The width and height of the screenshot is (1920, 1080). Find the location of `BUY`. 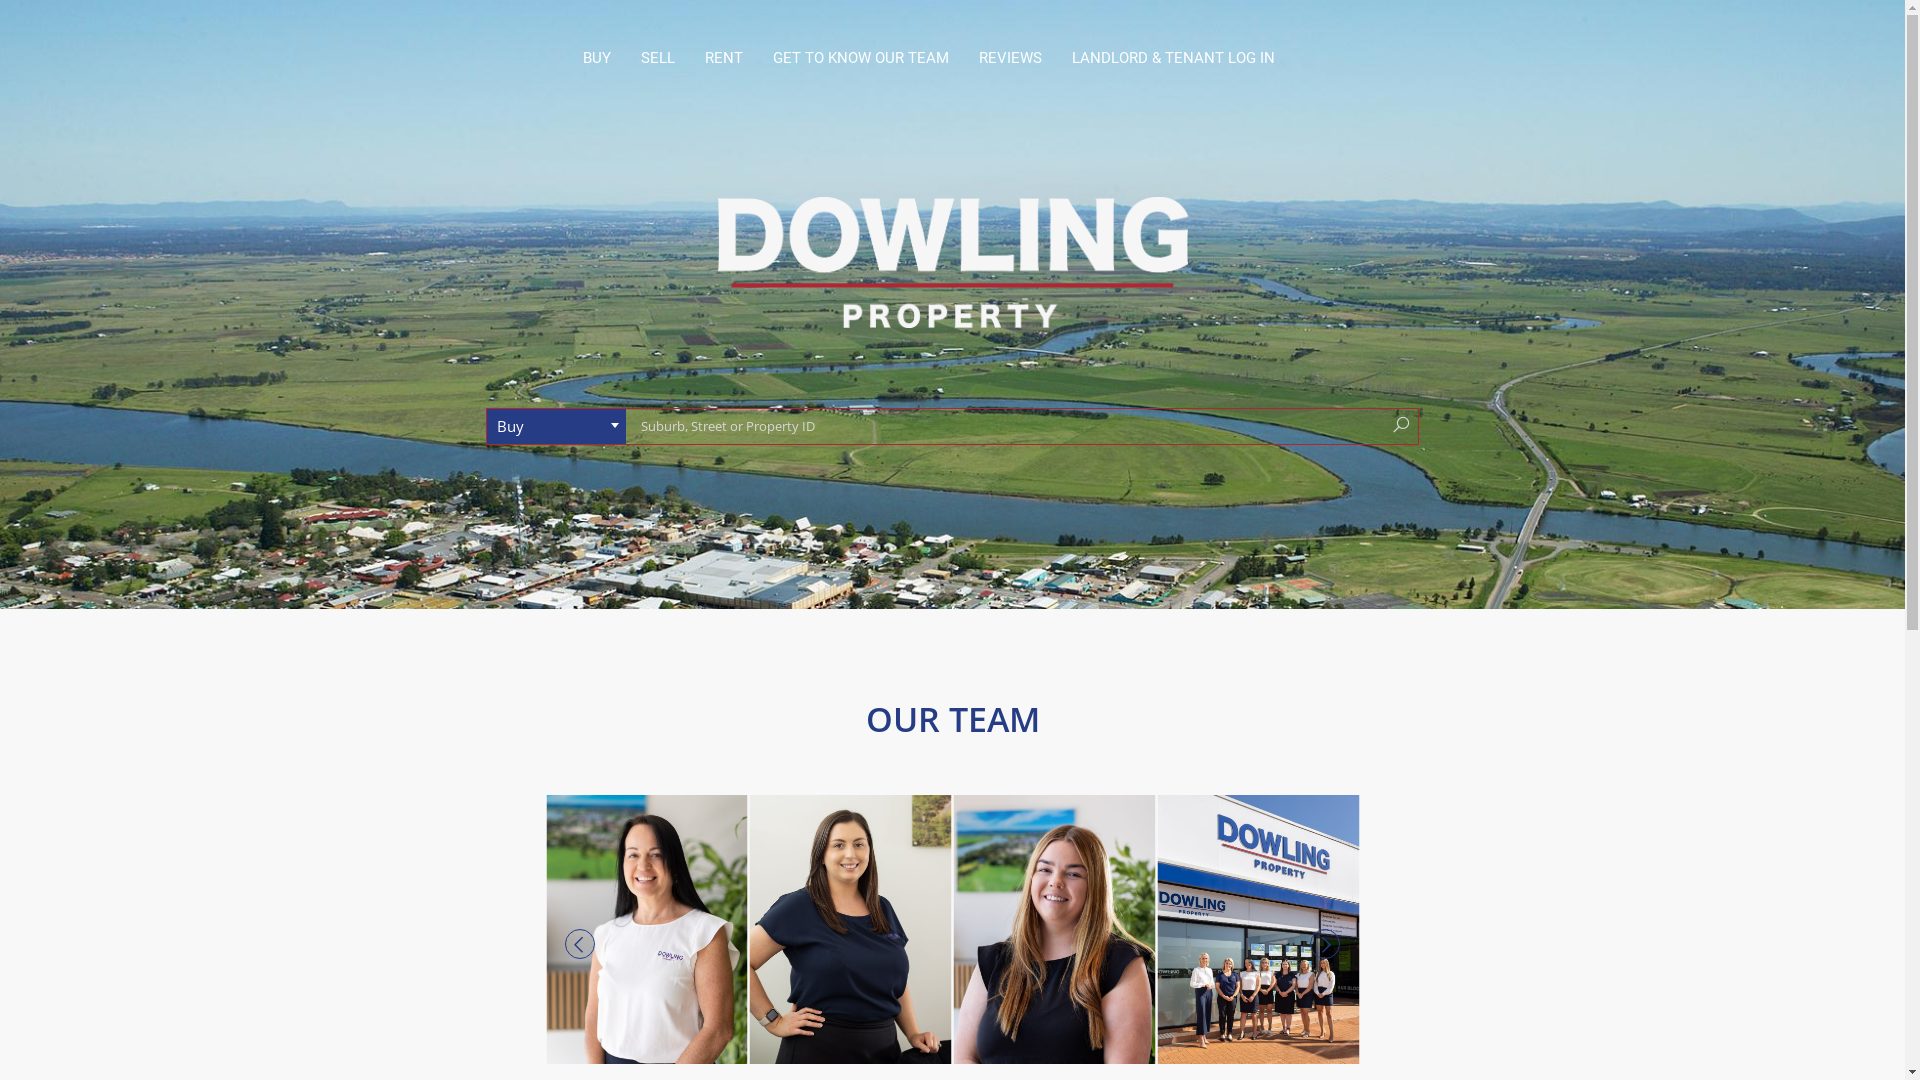

BUY is located at coordinates (597, 58).